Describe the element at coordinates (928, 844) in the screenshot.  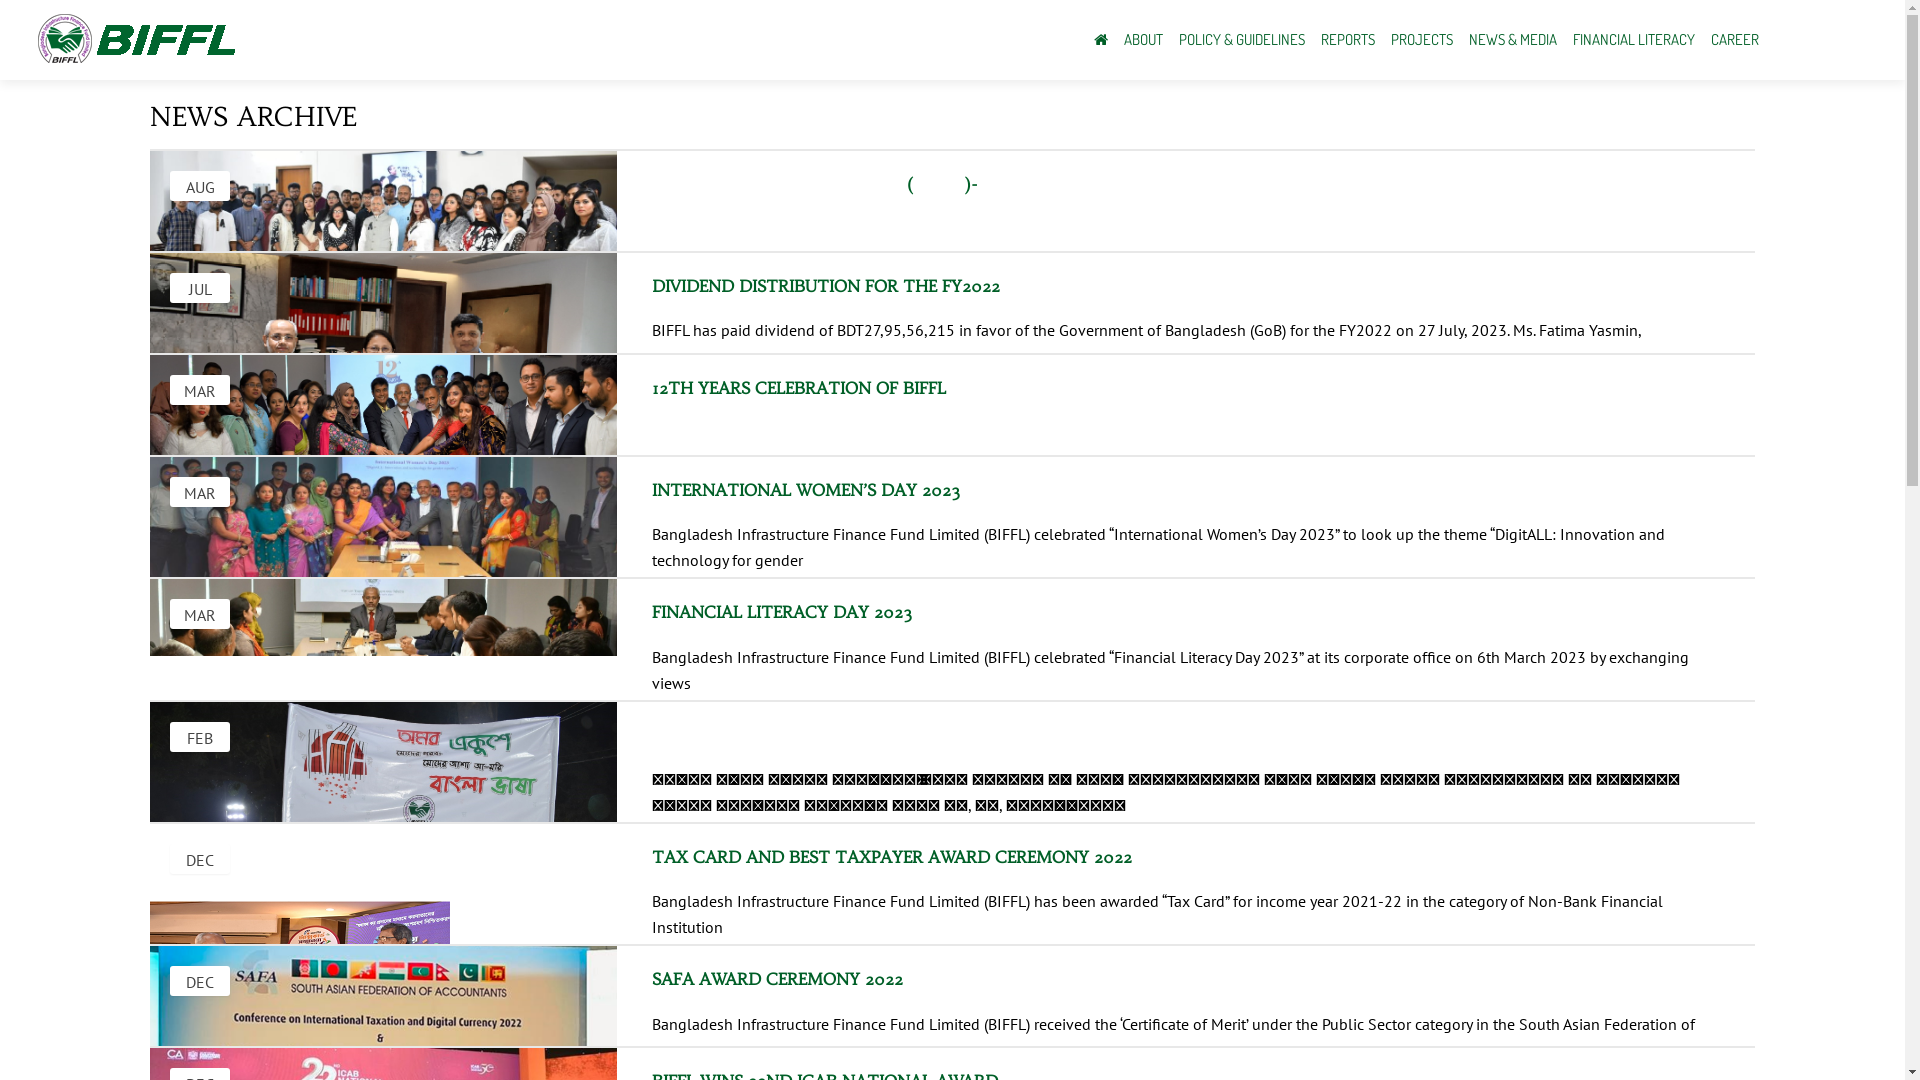
I see `TAX CARD AND BEST TAXPAYER AWARD CEREMONY 2022` at that location.